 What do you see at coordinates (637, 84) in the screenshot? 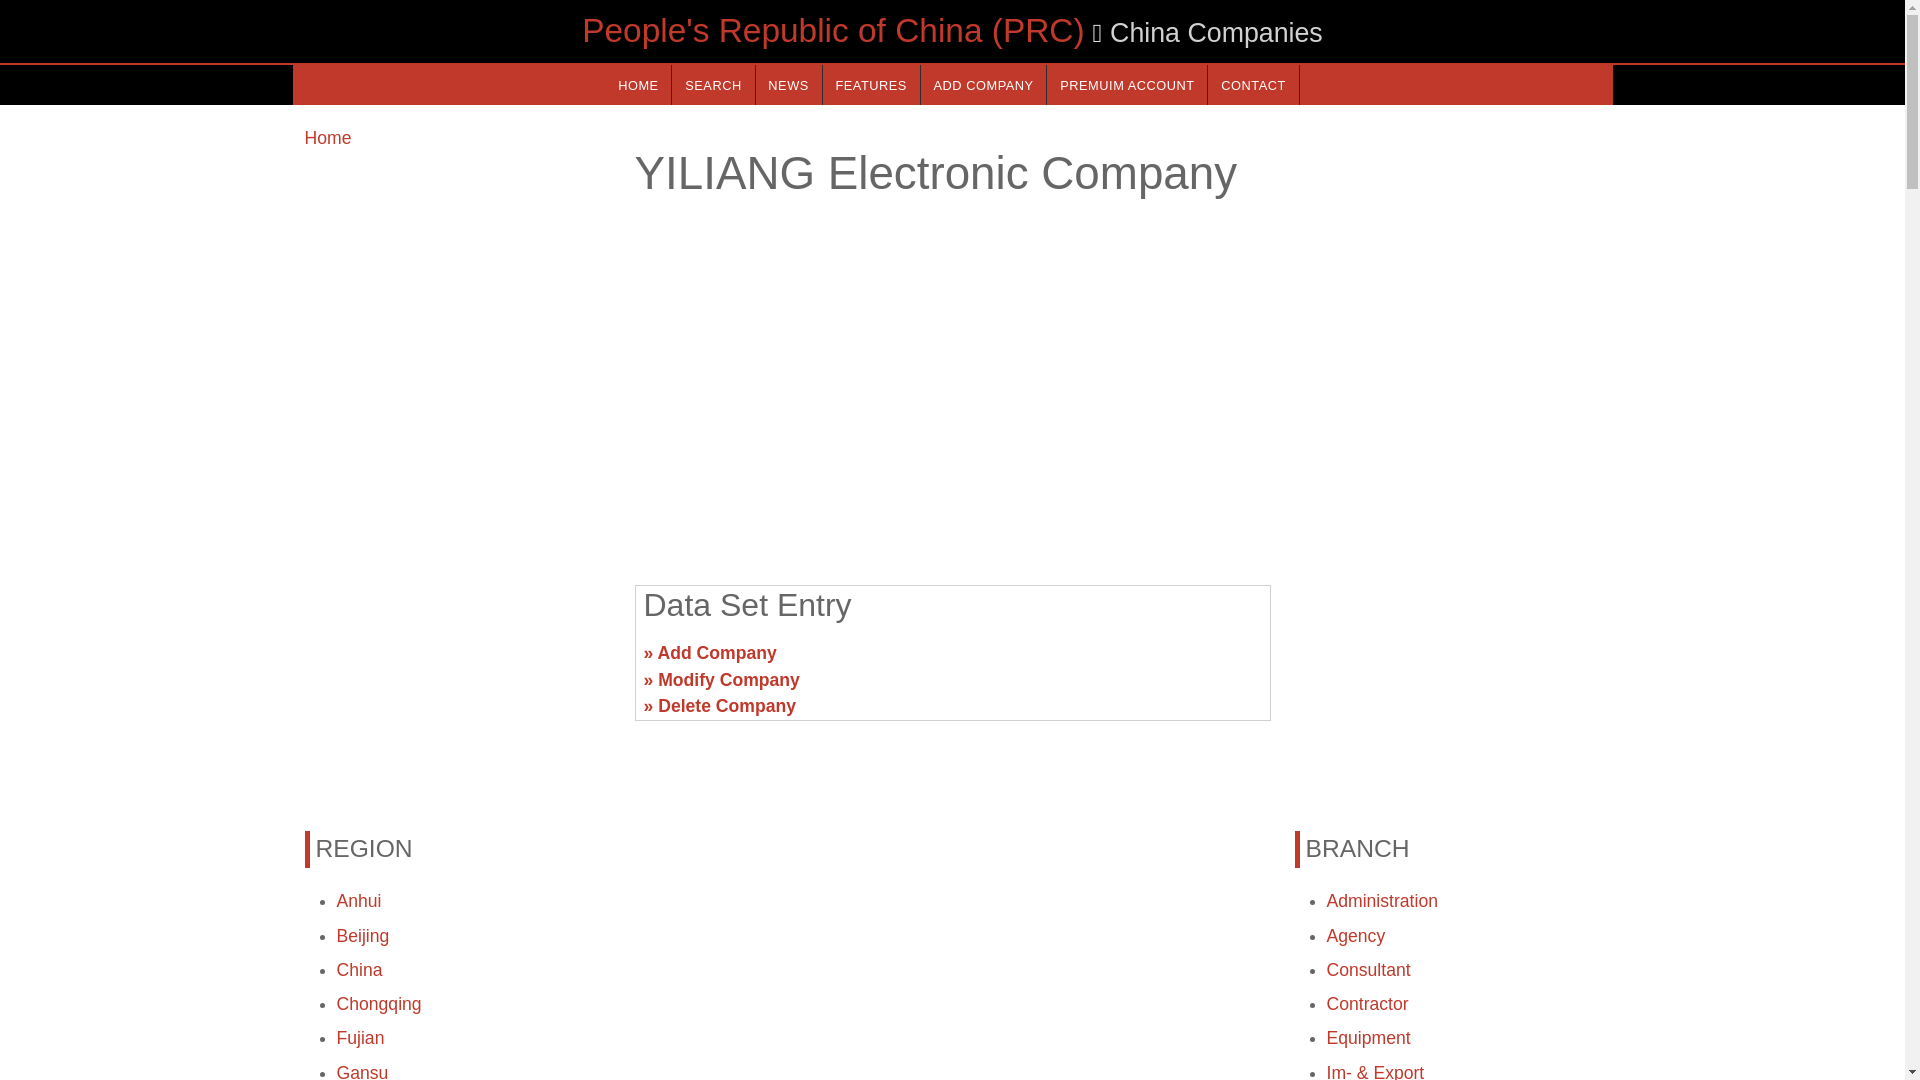
I see `HOME` at bounding box center [637, 84].